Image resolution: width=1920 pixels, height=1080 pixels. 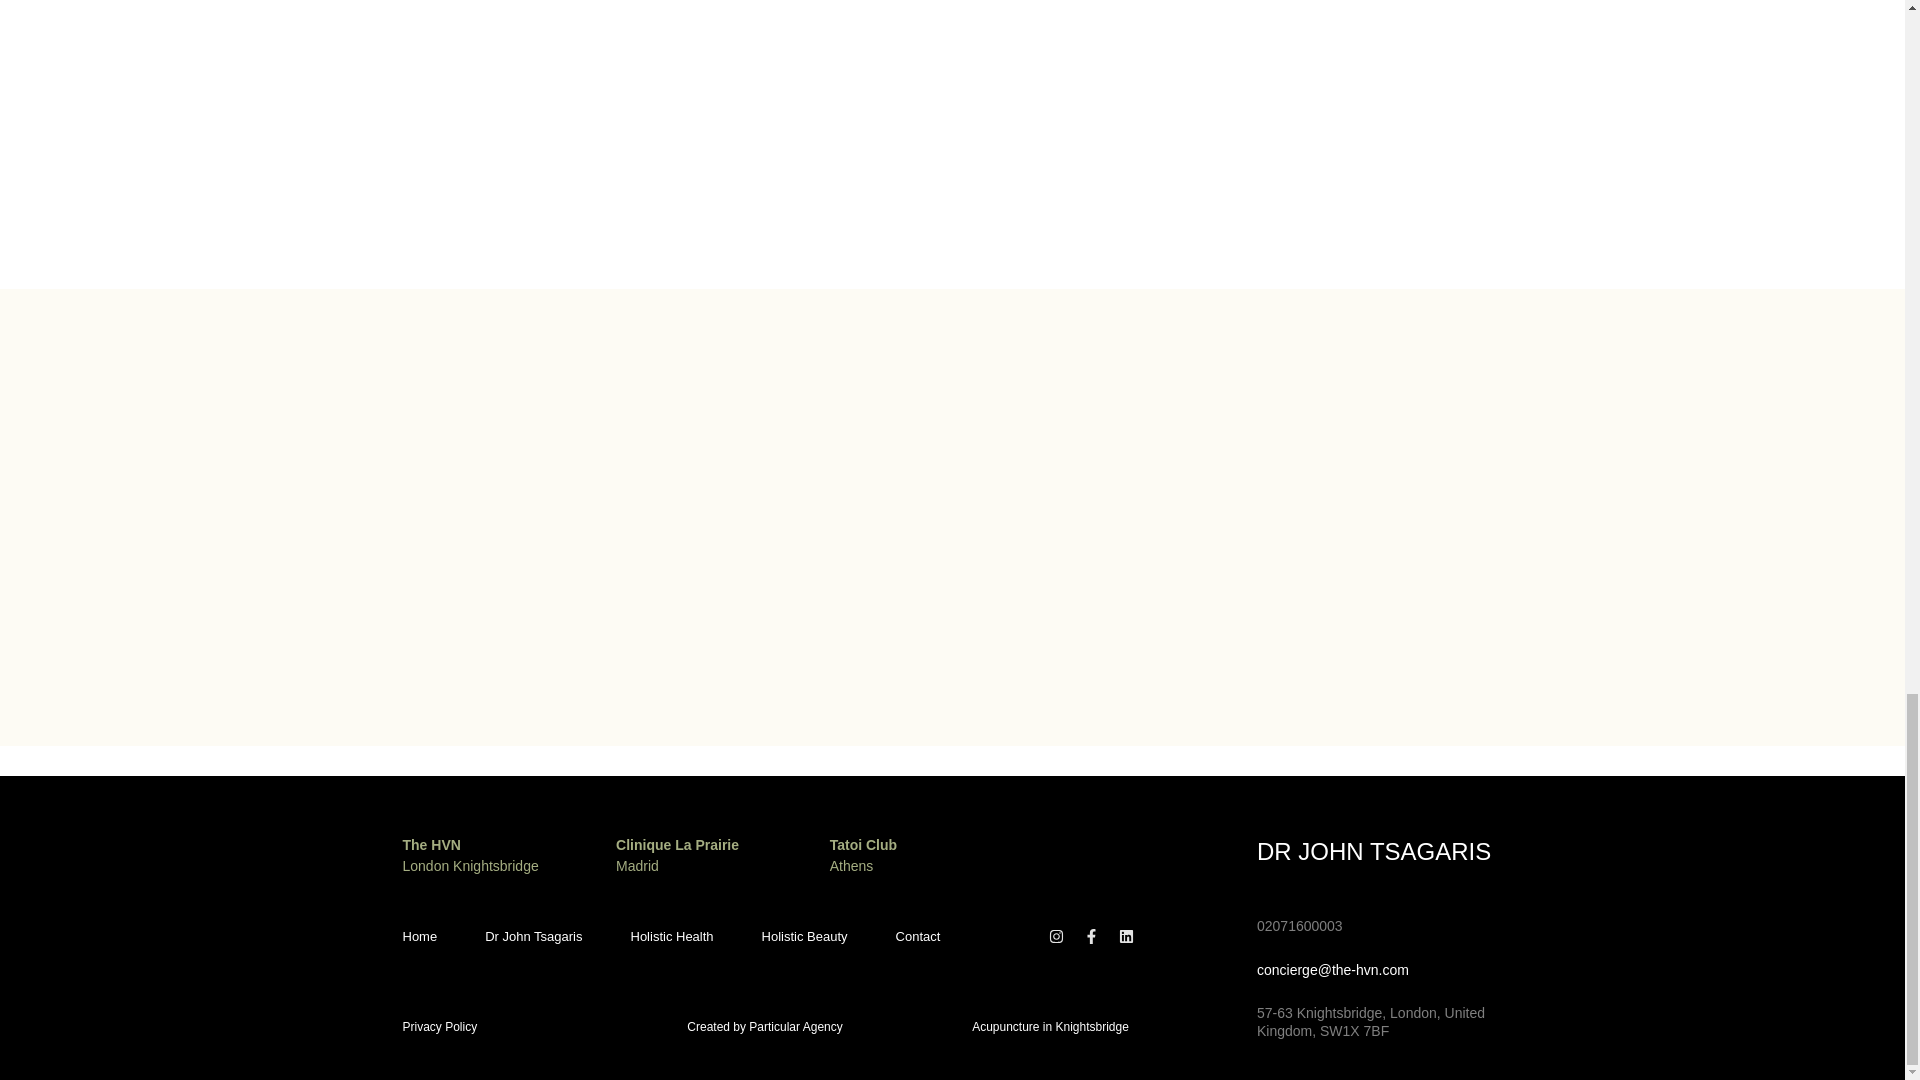 I want to click on Holistic Health, so click(x=670, y=937).